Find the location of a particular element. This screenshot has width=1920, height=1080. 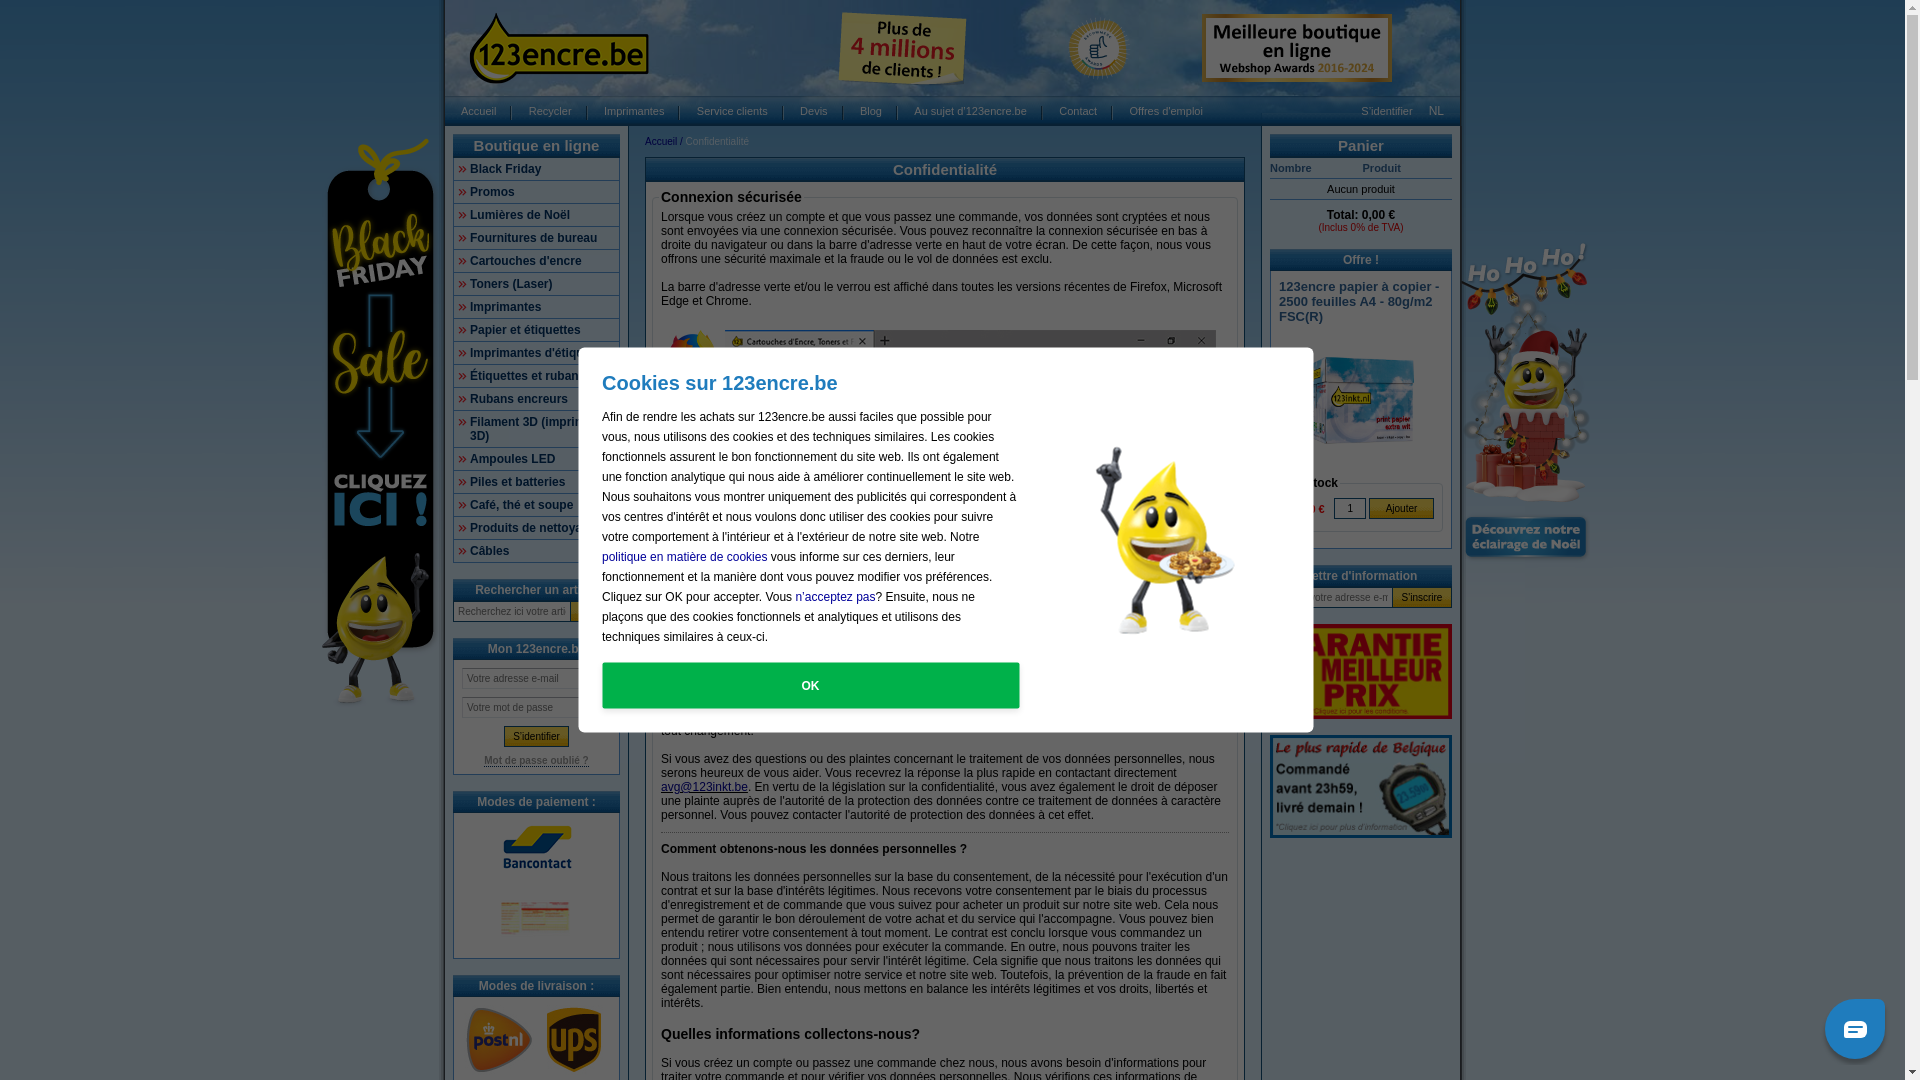

Promos is located at coordinates (536, 192).